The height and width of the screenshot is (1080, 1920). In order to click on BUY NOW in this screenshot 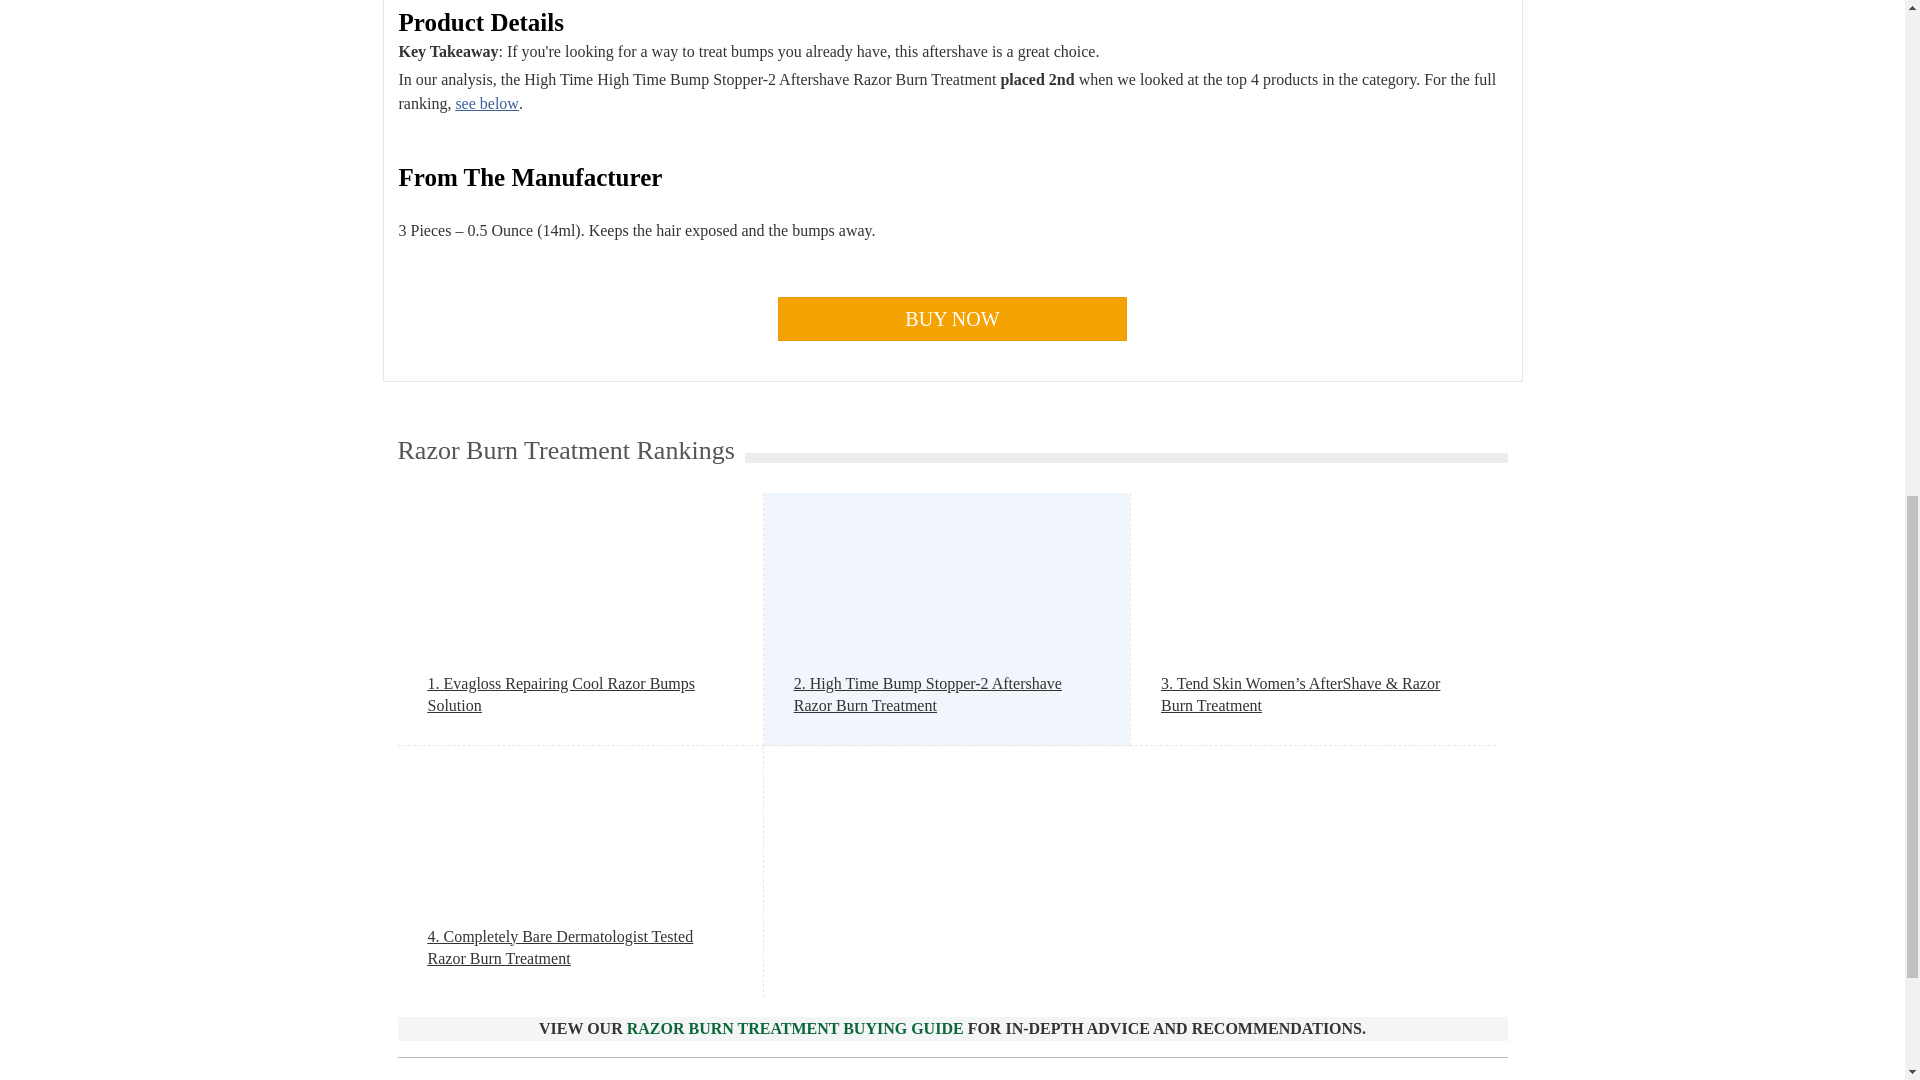, I will do `click(952, 319)`.